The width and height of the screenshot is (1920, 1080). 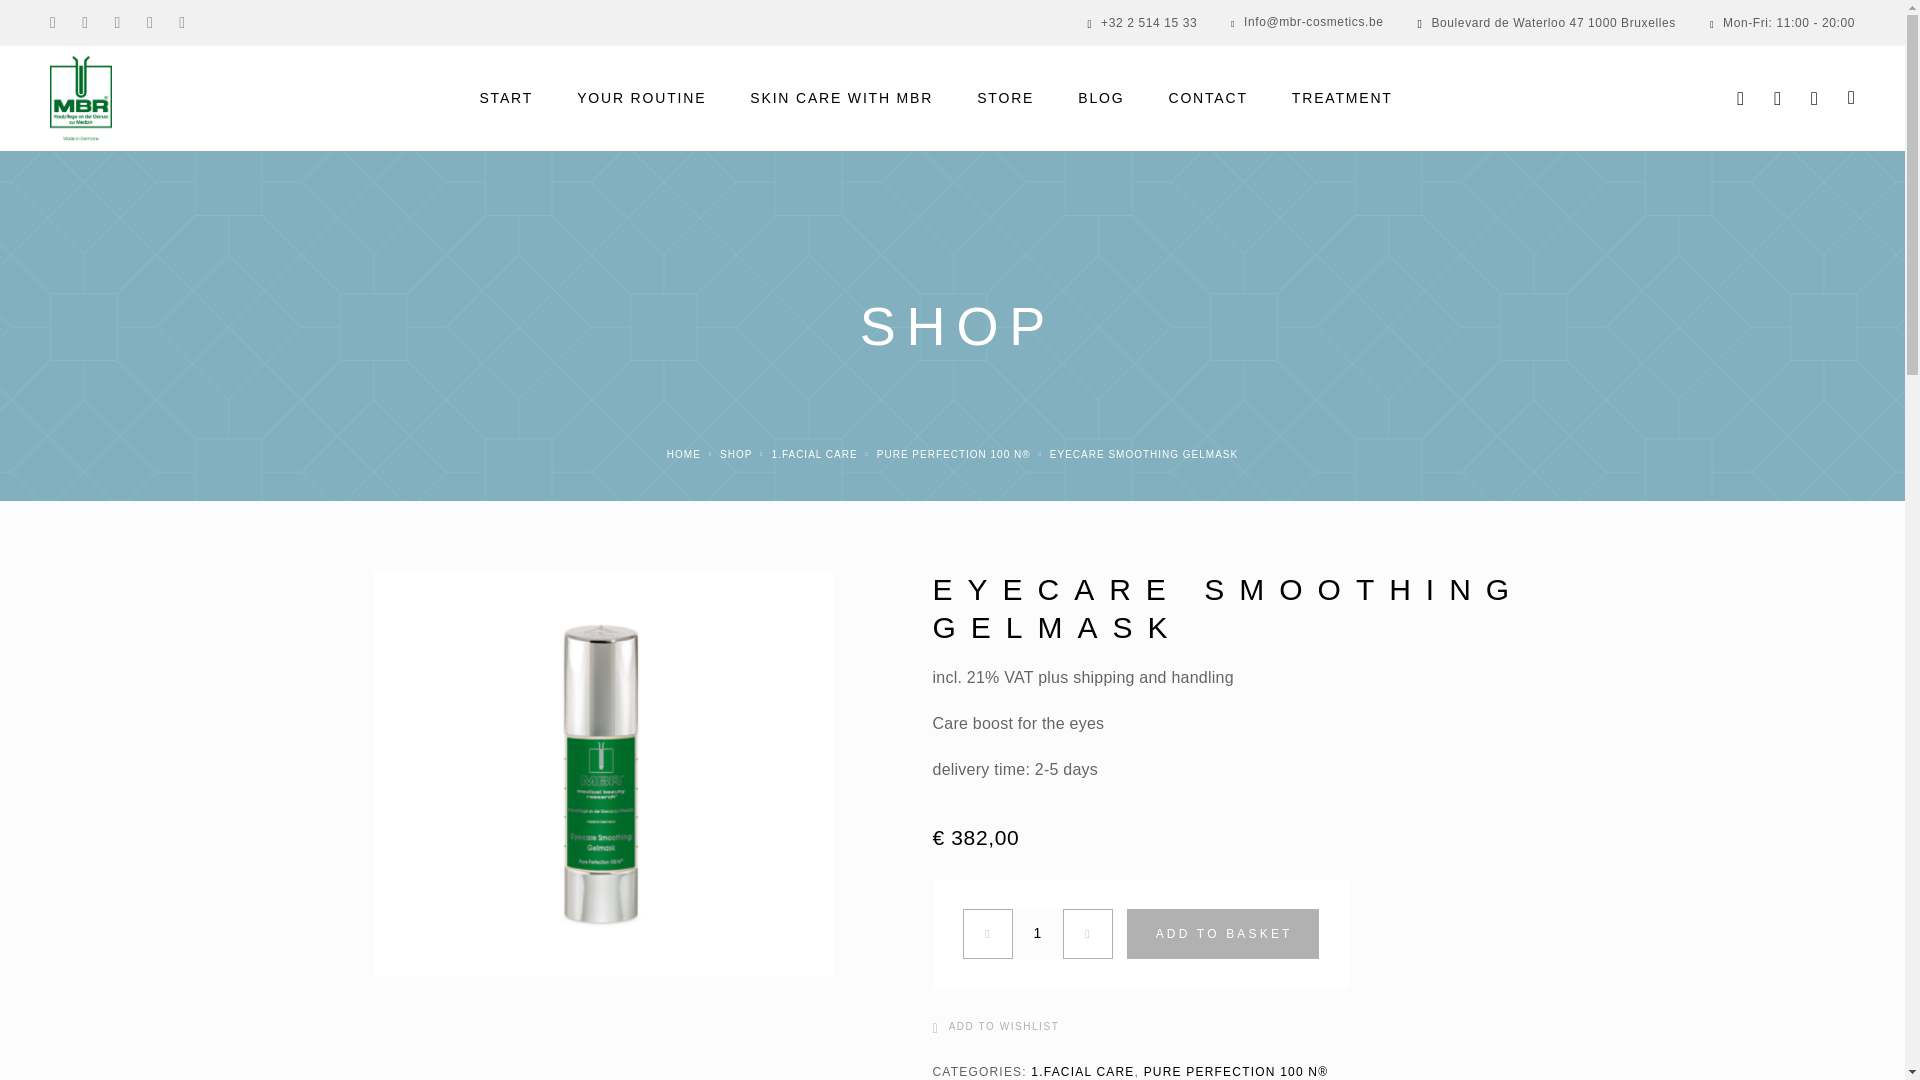 What do you see at coordinates (642, 98) in the screenshot?
I see `YOUR ROUTINE` at bounding box center [642, 98].